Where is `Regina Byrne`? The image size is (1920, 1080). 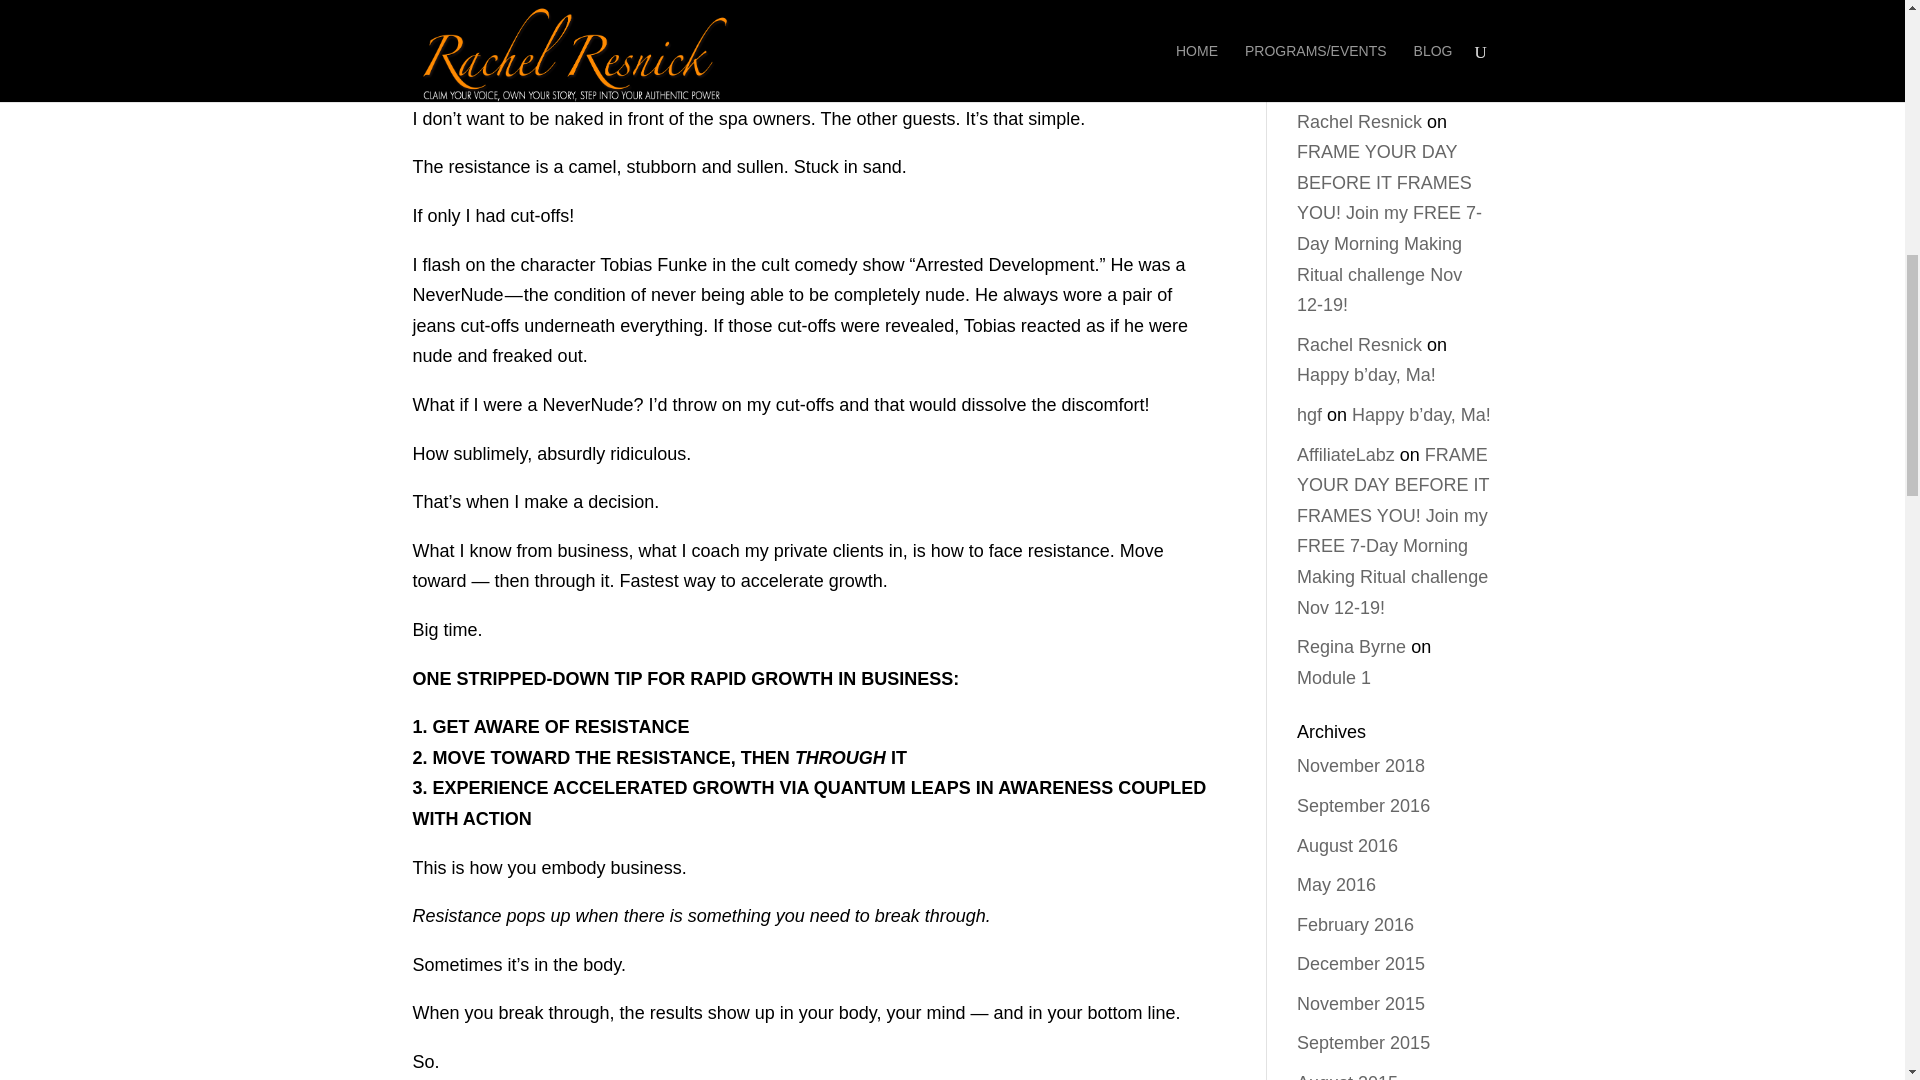
Regina Byrne is located at coordinates (1351, 646).